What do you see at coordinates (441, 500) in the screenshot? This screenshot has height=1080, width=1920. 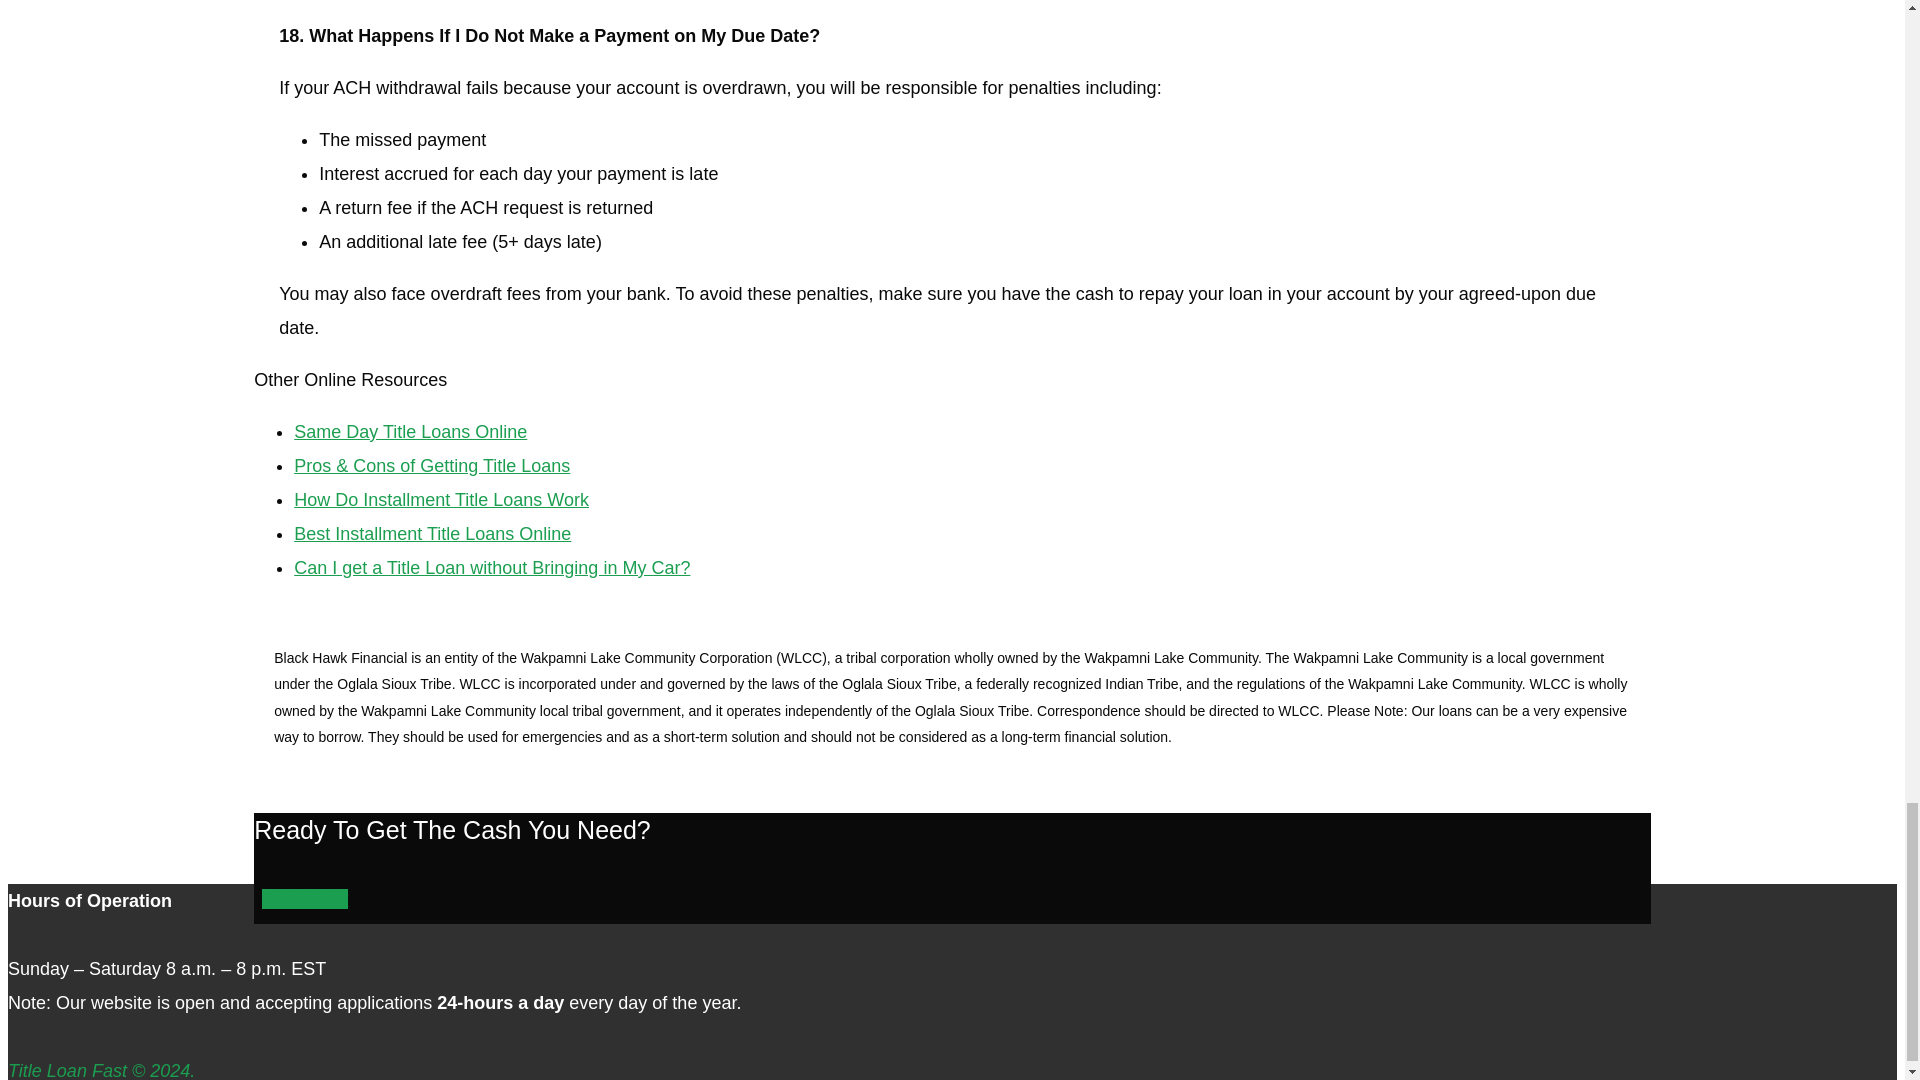 I see `How Do Installment Title Loans Work` at bounding box center [441, 500].